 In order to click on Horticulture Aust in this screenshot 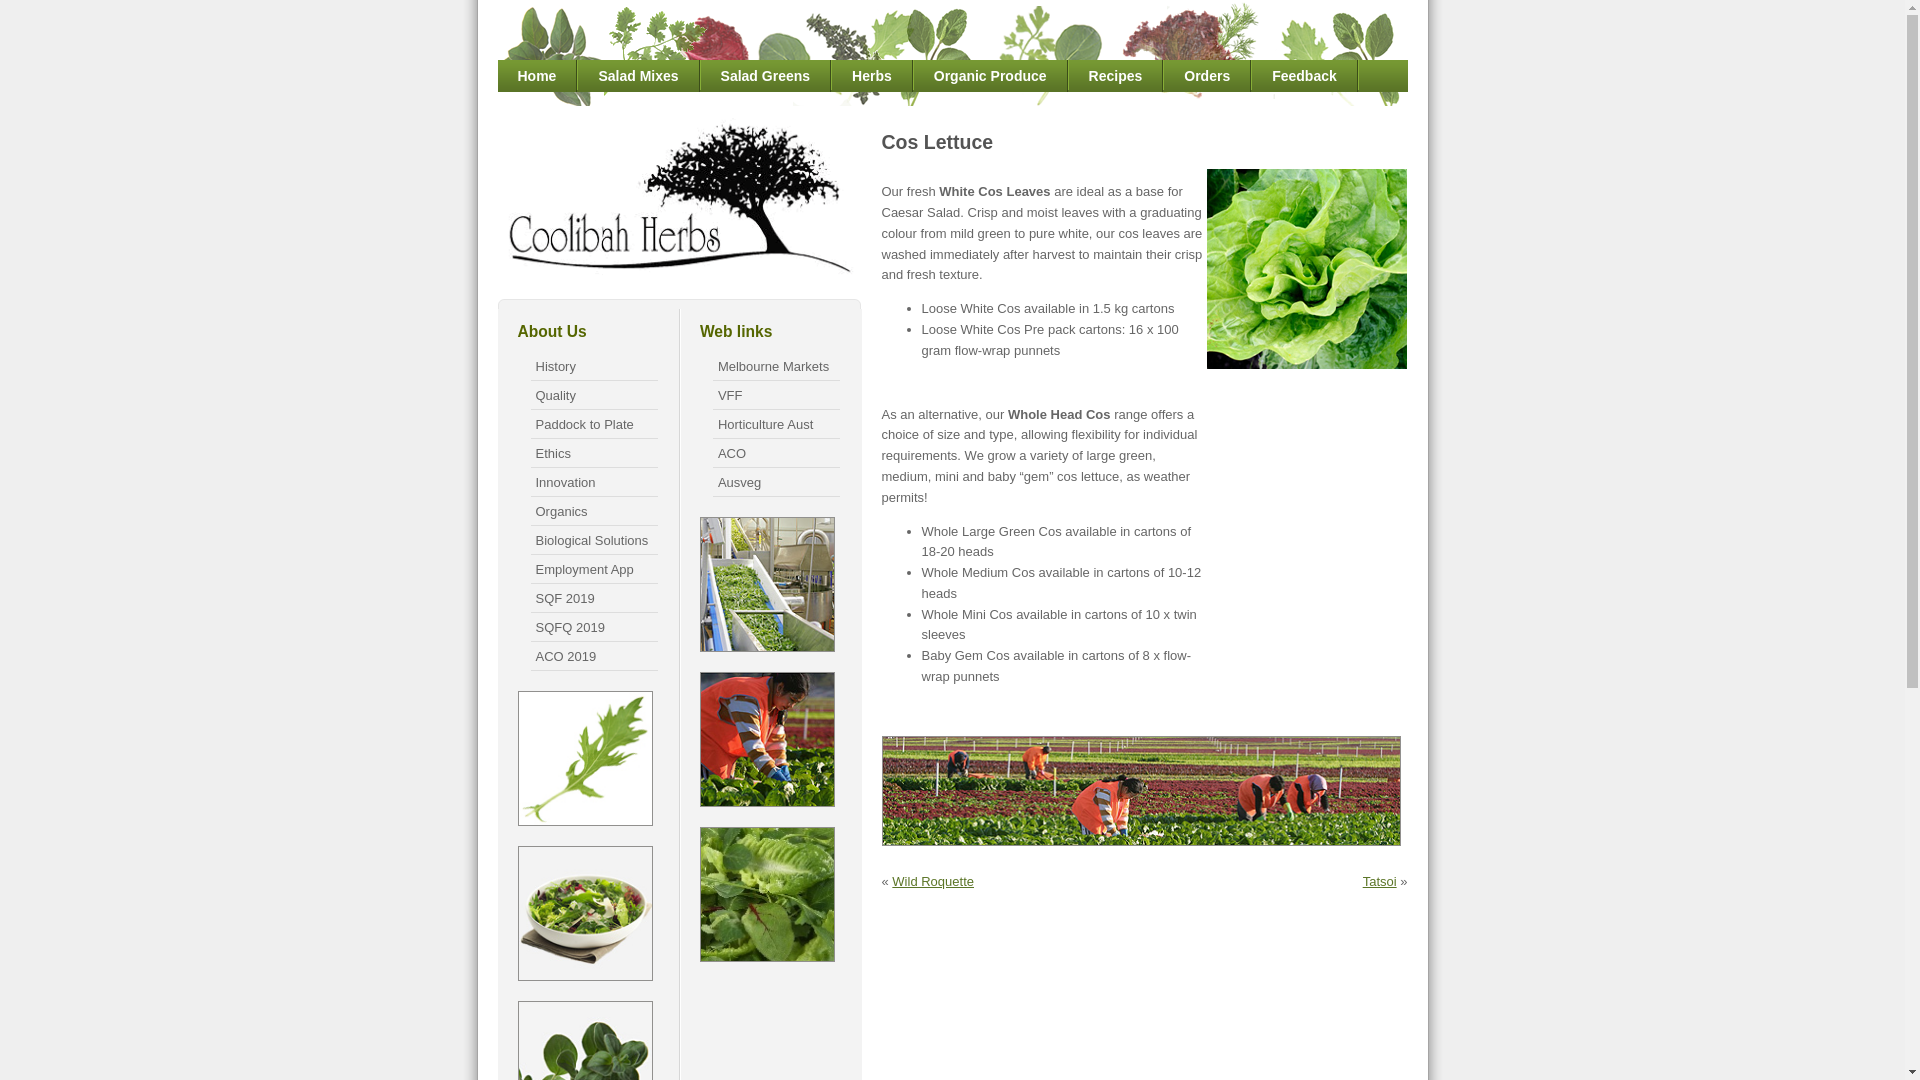, I will do `click(776, 424)`.